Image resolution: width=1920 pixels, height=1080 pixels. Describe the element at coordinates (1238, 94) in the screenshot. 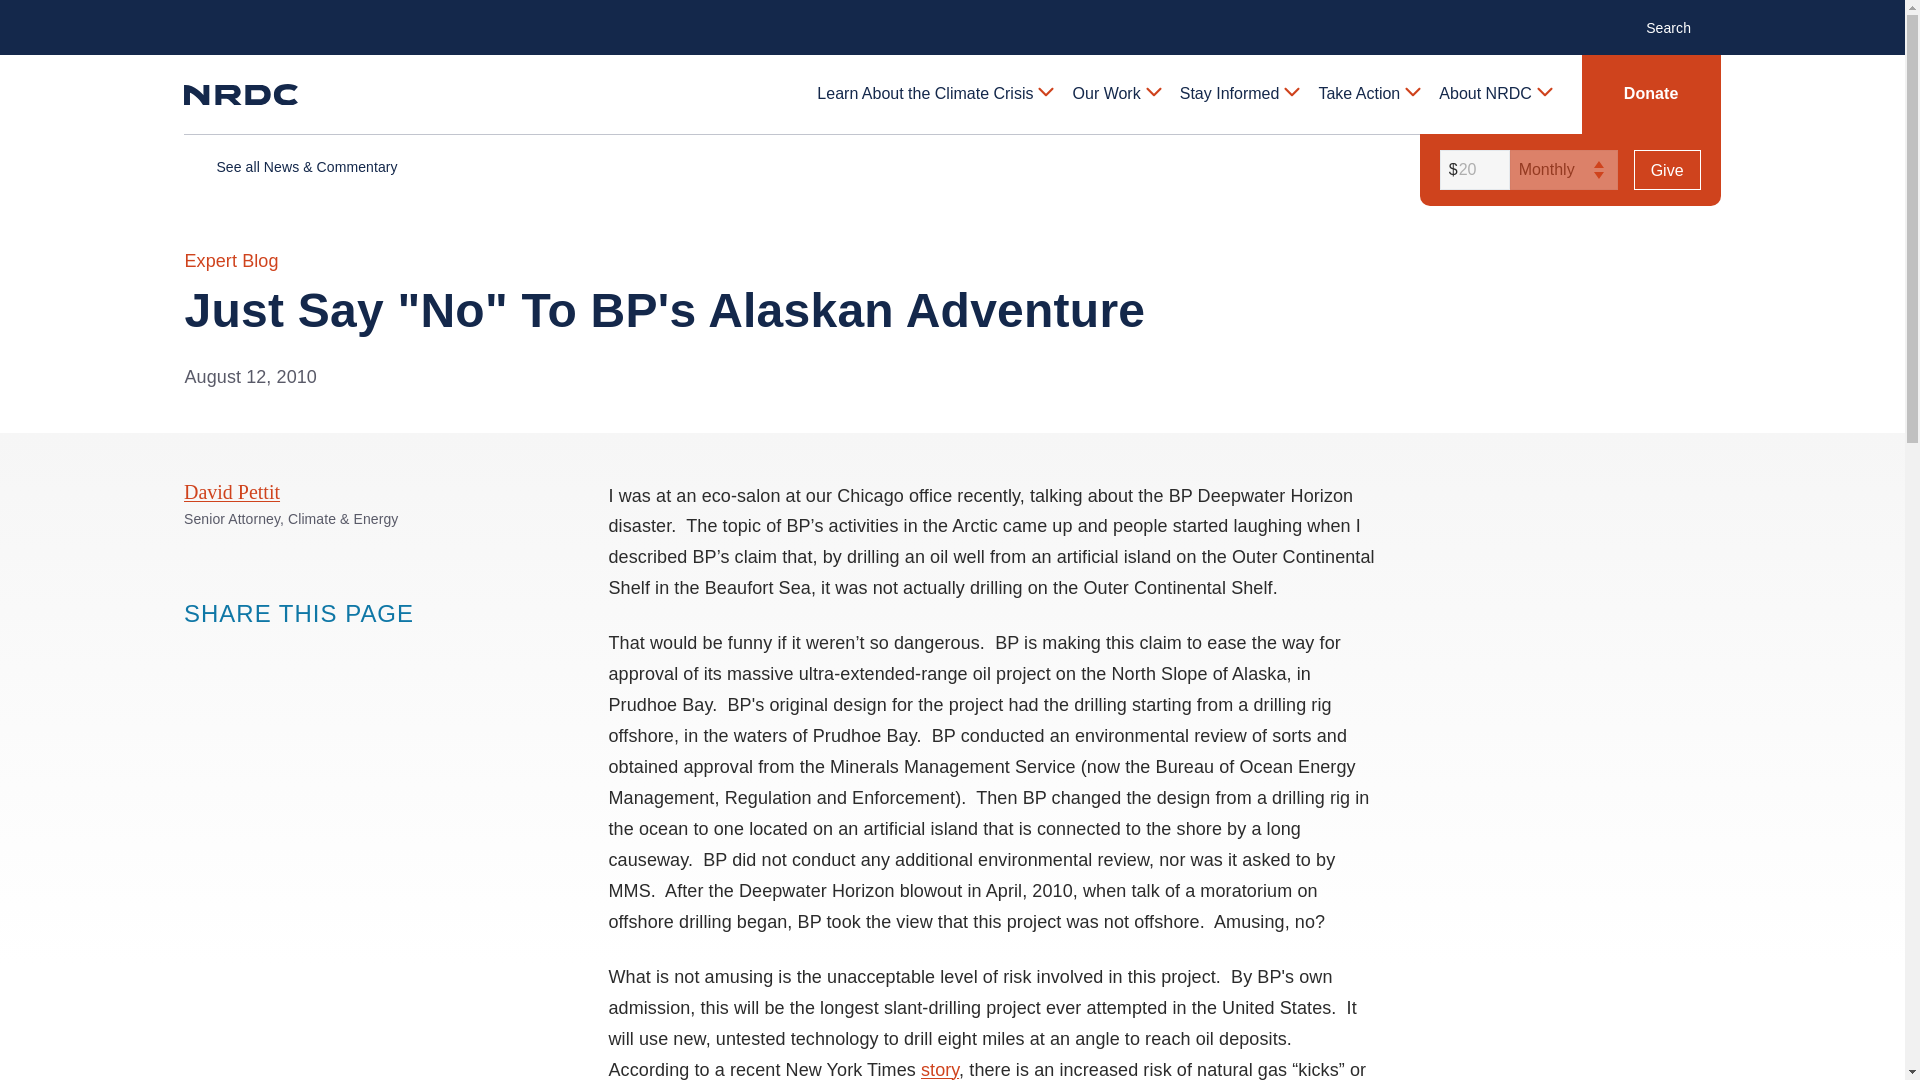

I see `Stay Informed` at that location.